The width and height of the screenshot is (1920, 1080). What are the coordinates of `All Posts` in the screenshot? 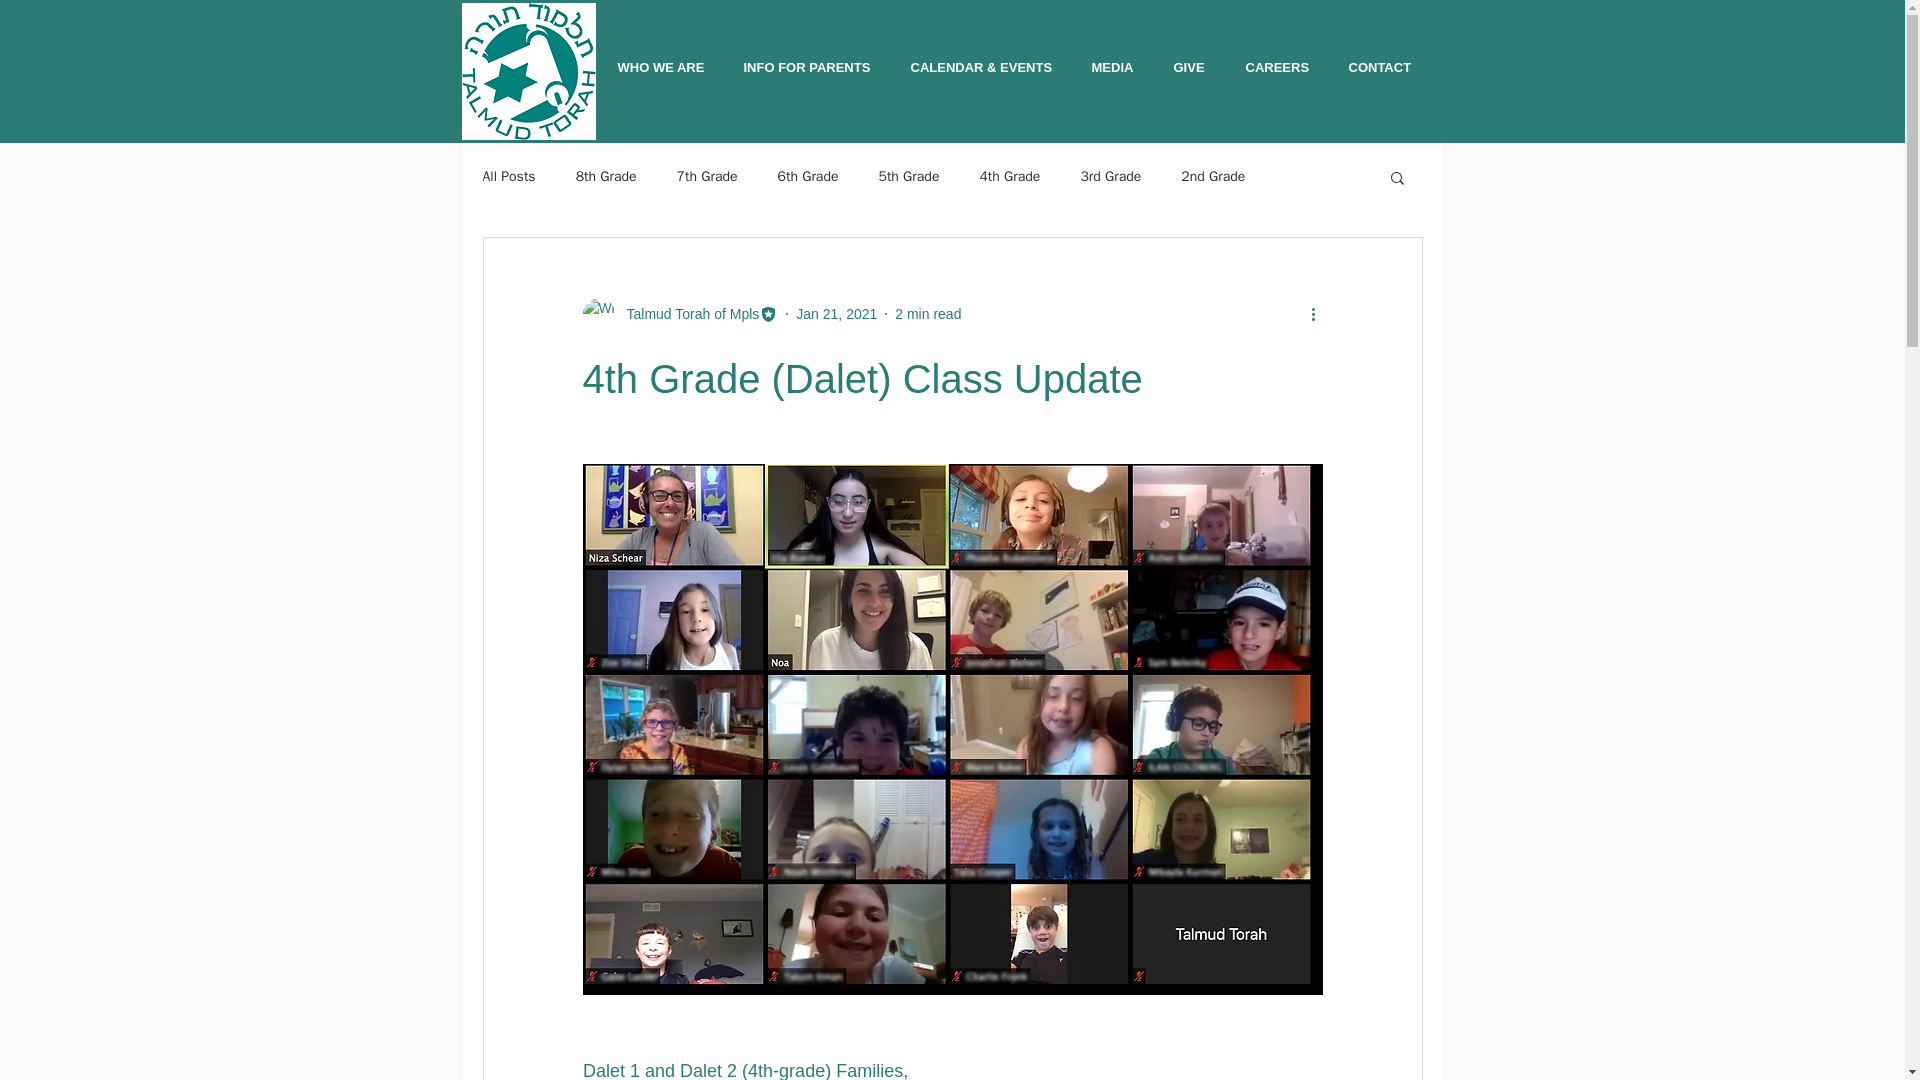 It's located at (508, 176).